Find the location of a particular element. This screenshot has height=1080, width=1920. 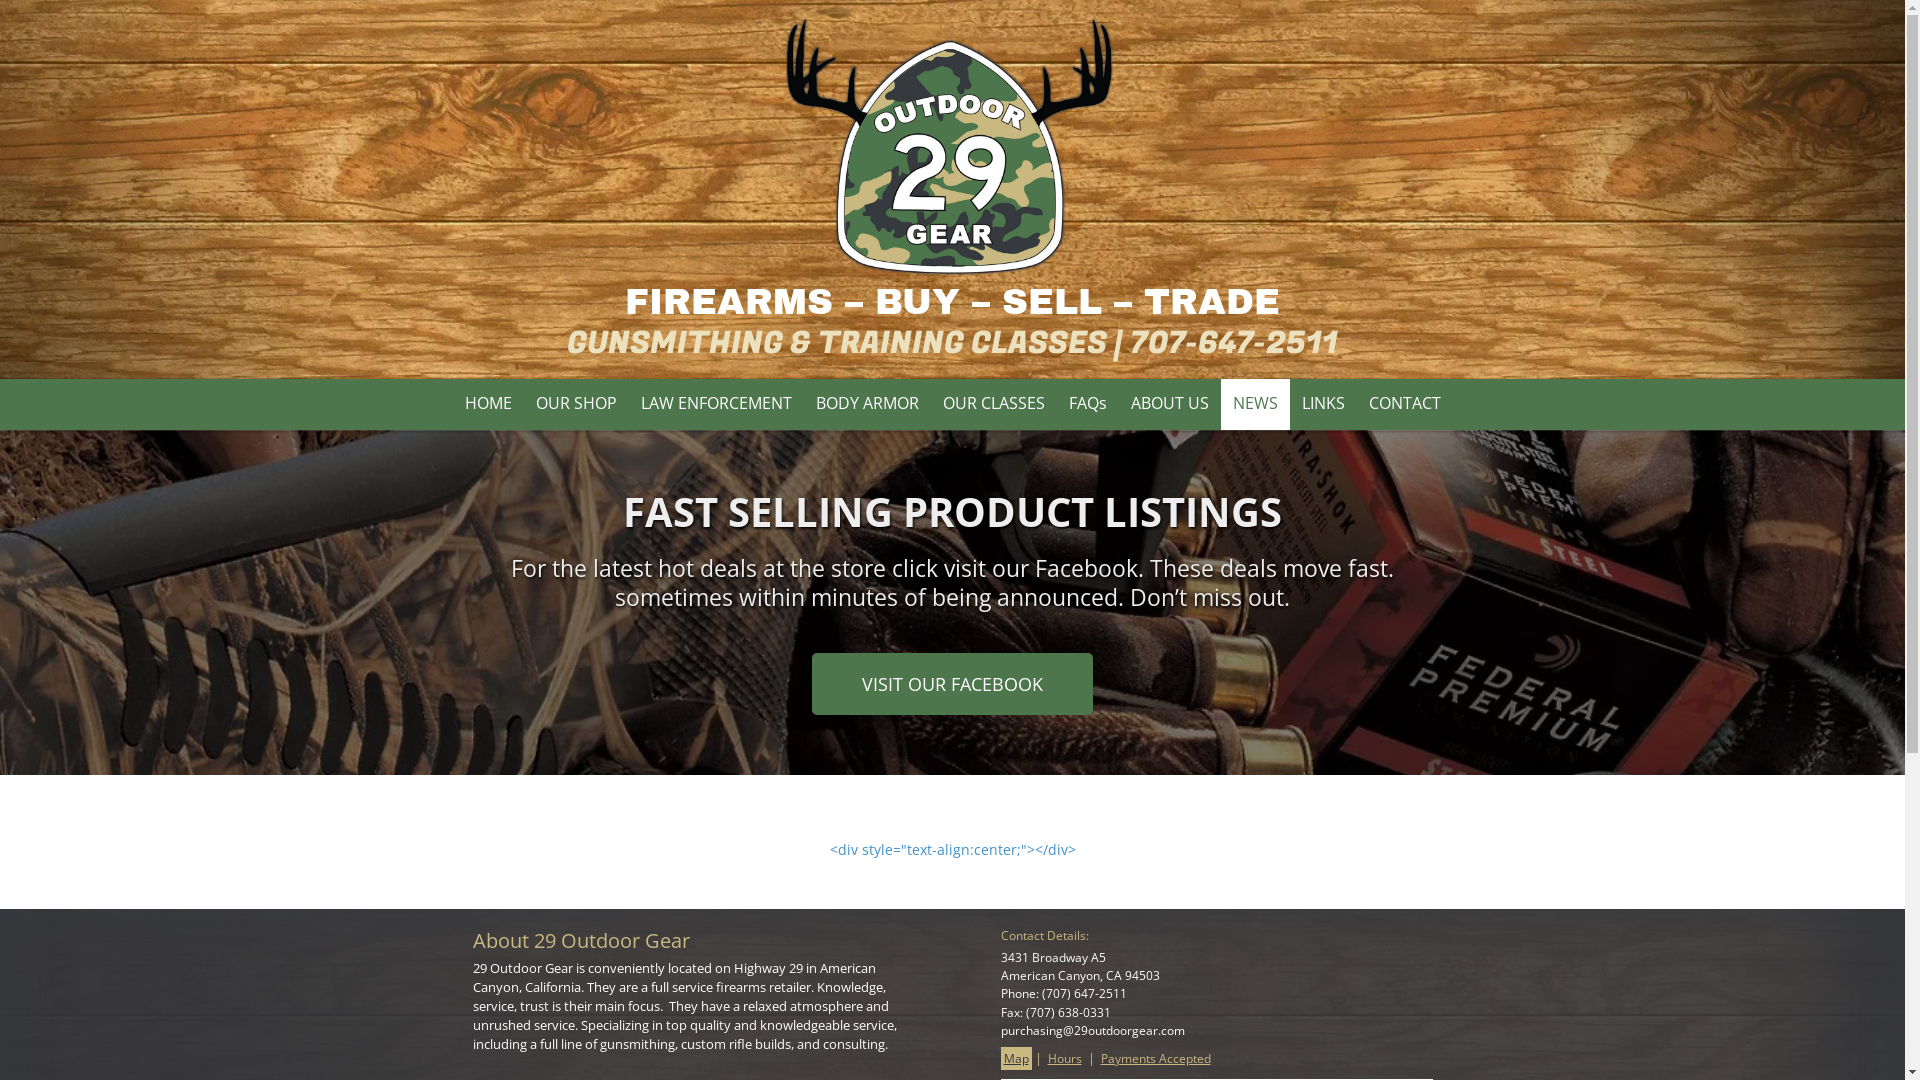

HOME is located at coordinates (488, 404).